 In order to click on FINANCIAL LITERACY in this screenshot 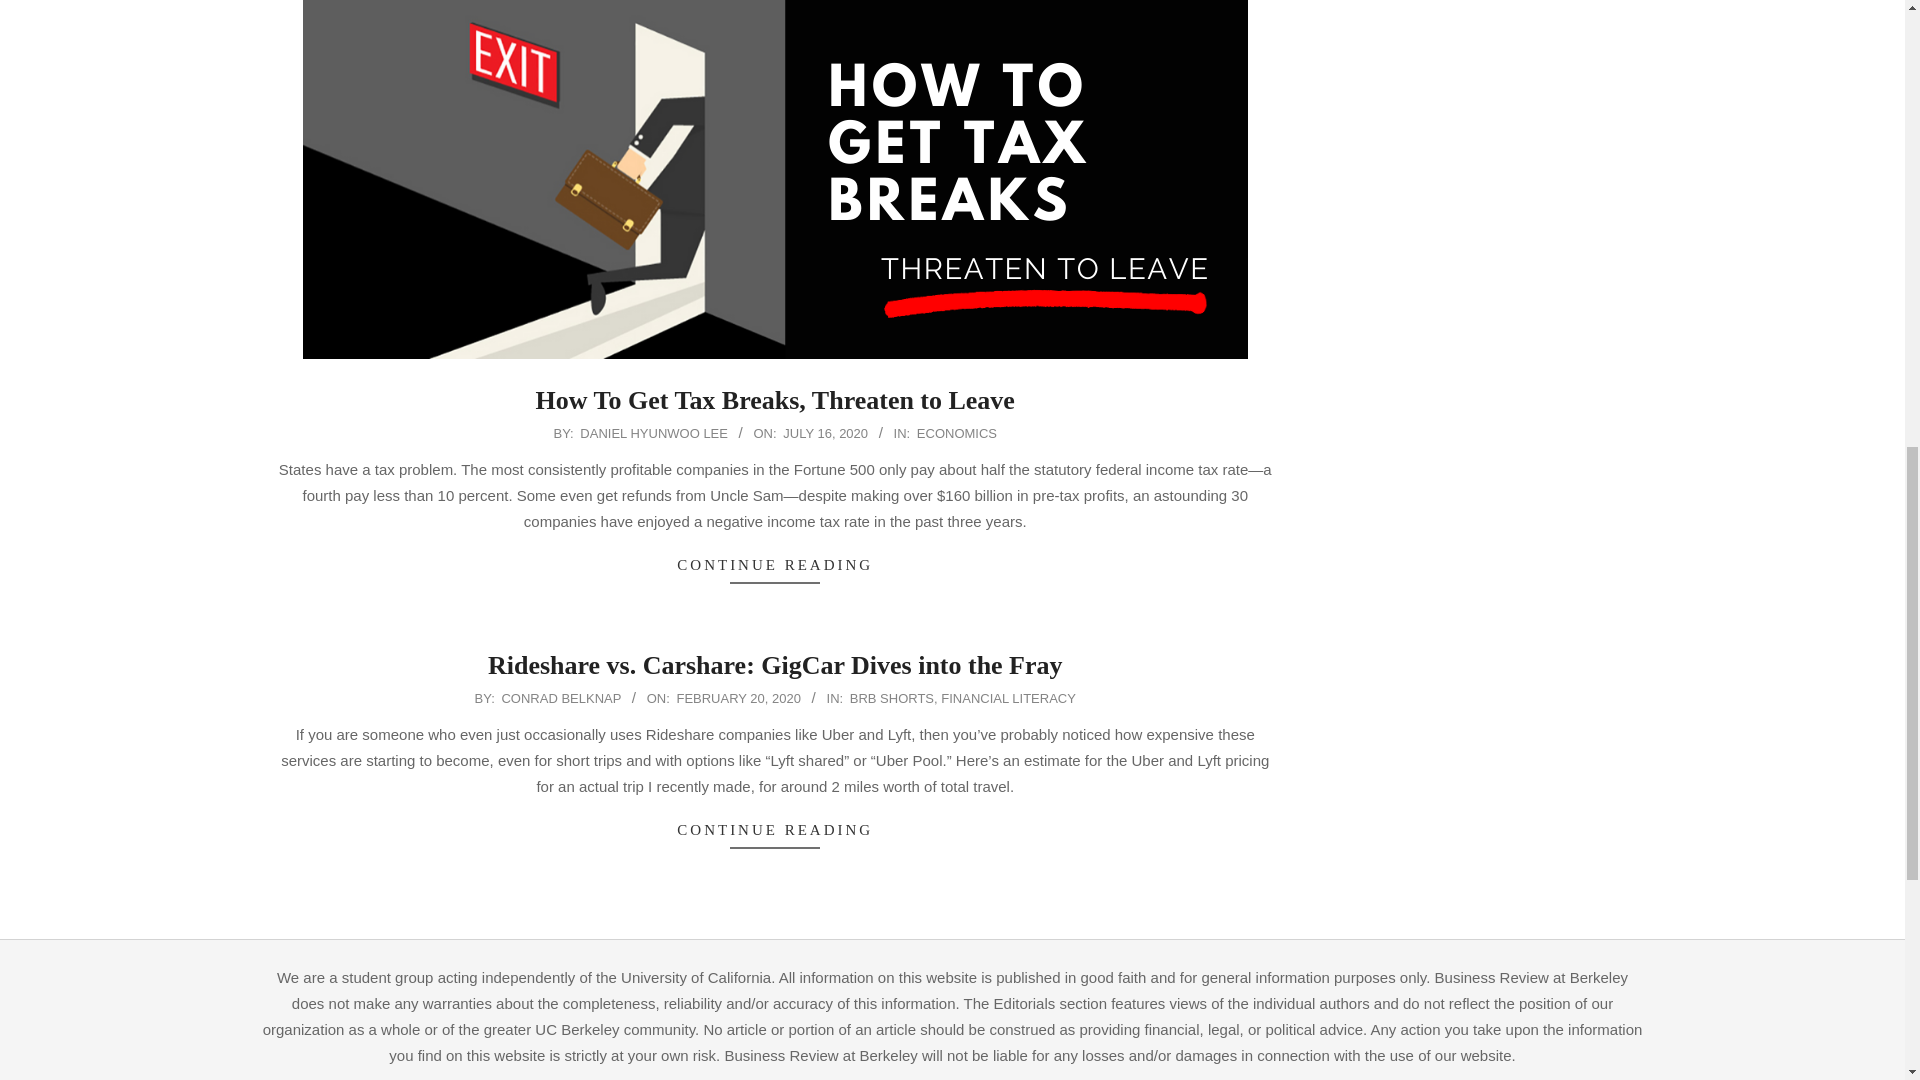, I will do `click(1008, 698)`.